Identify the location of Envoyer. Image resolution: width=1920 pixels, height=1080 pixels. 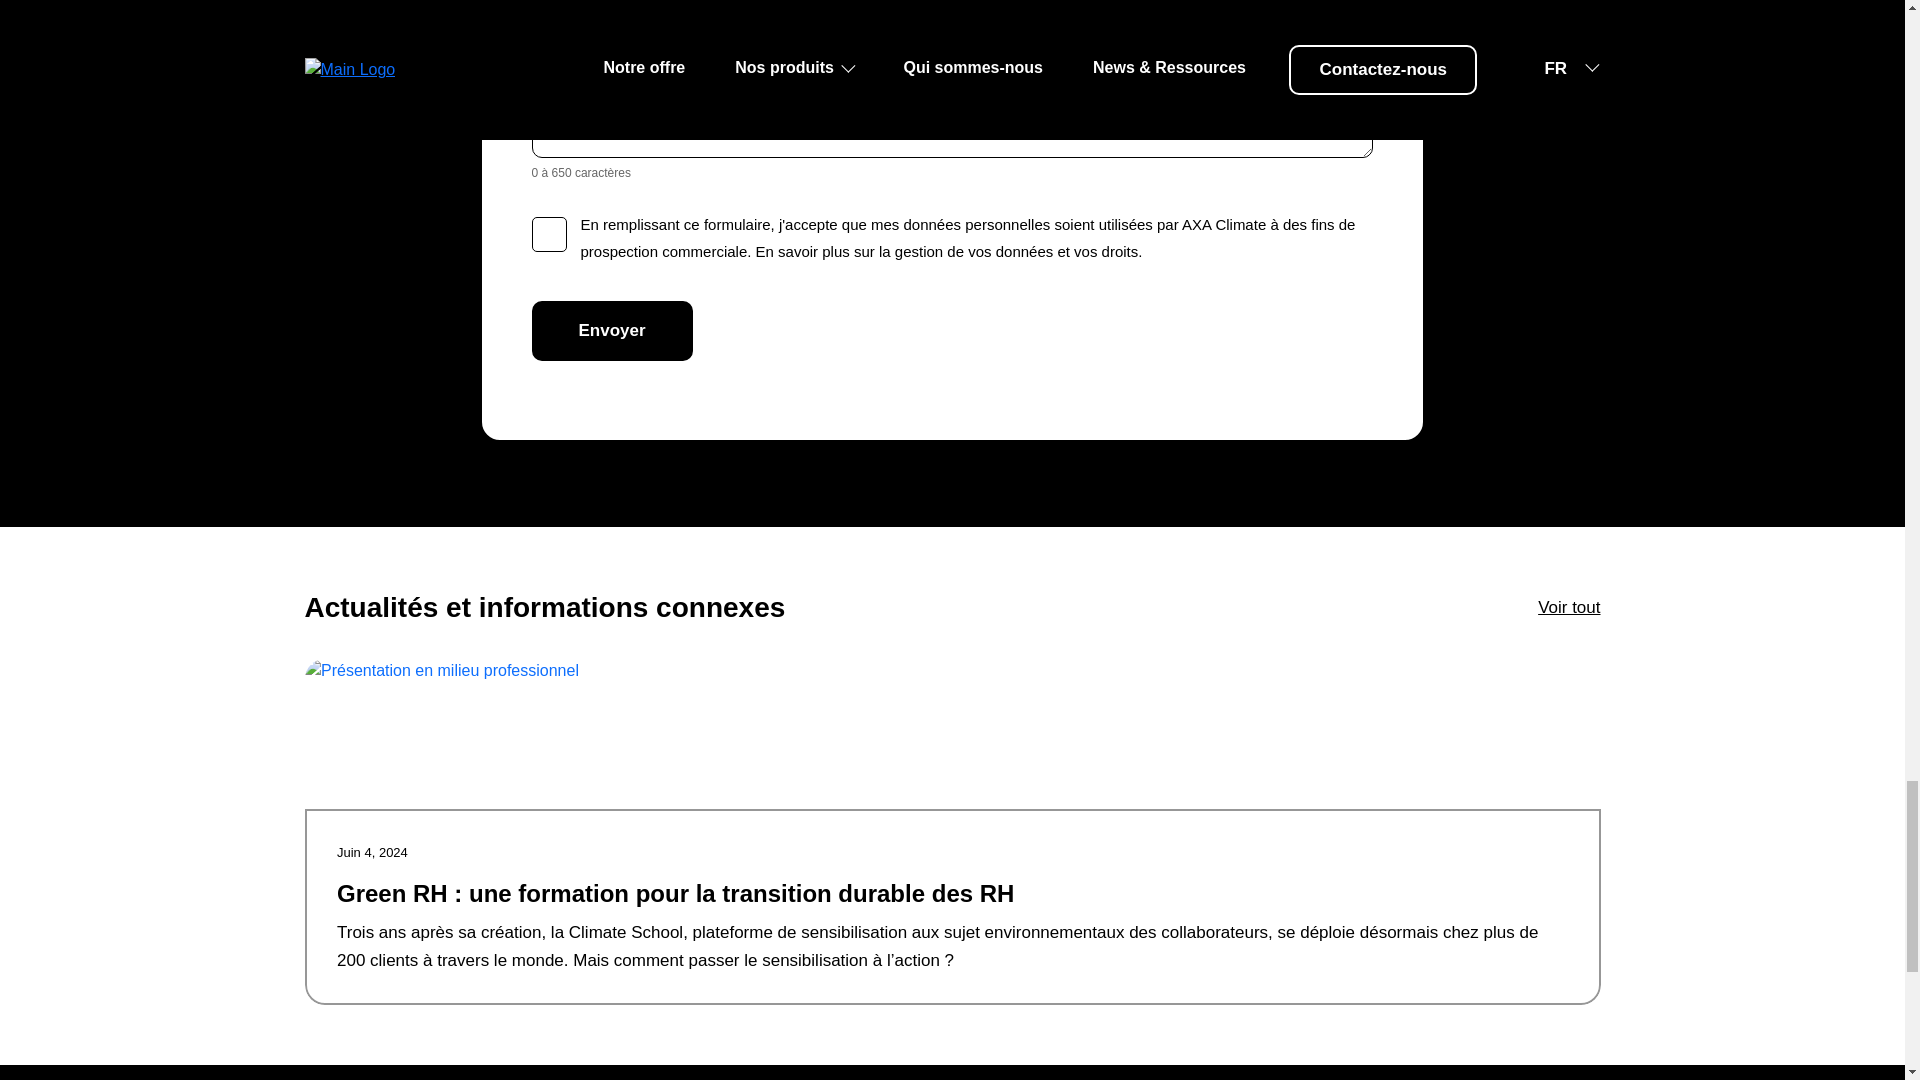
(612, 330).